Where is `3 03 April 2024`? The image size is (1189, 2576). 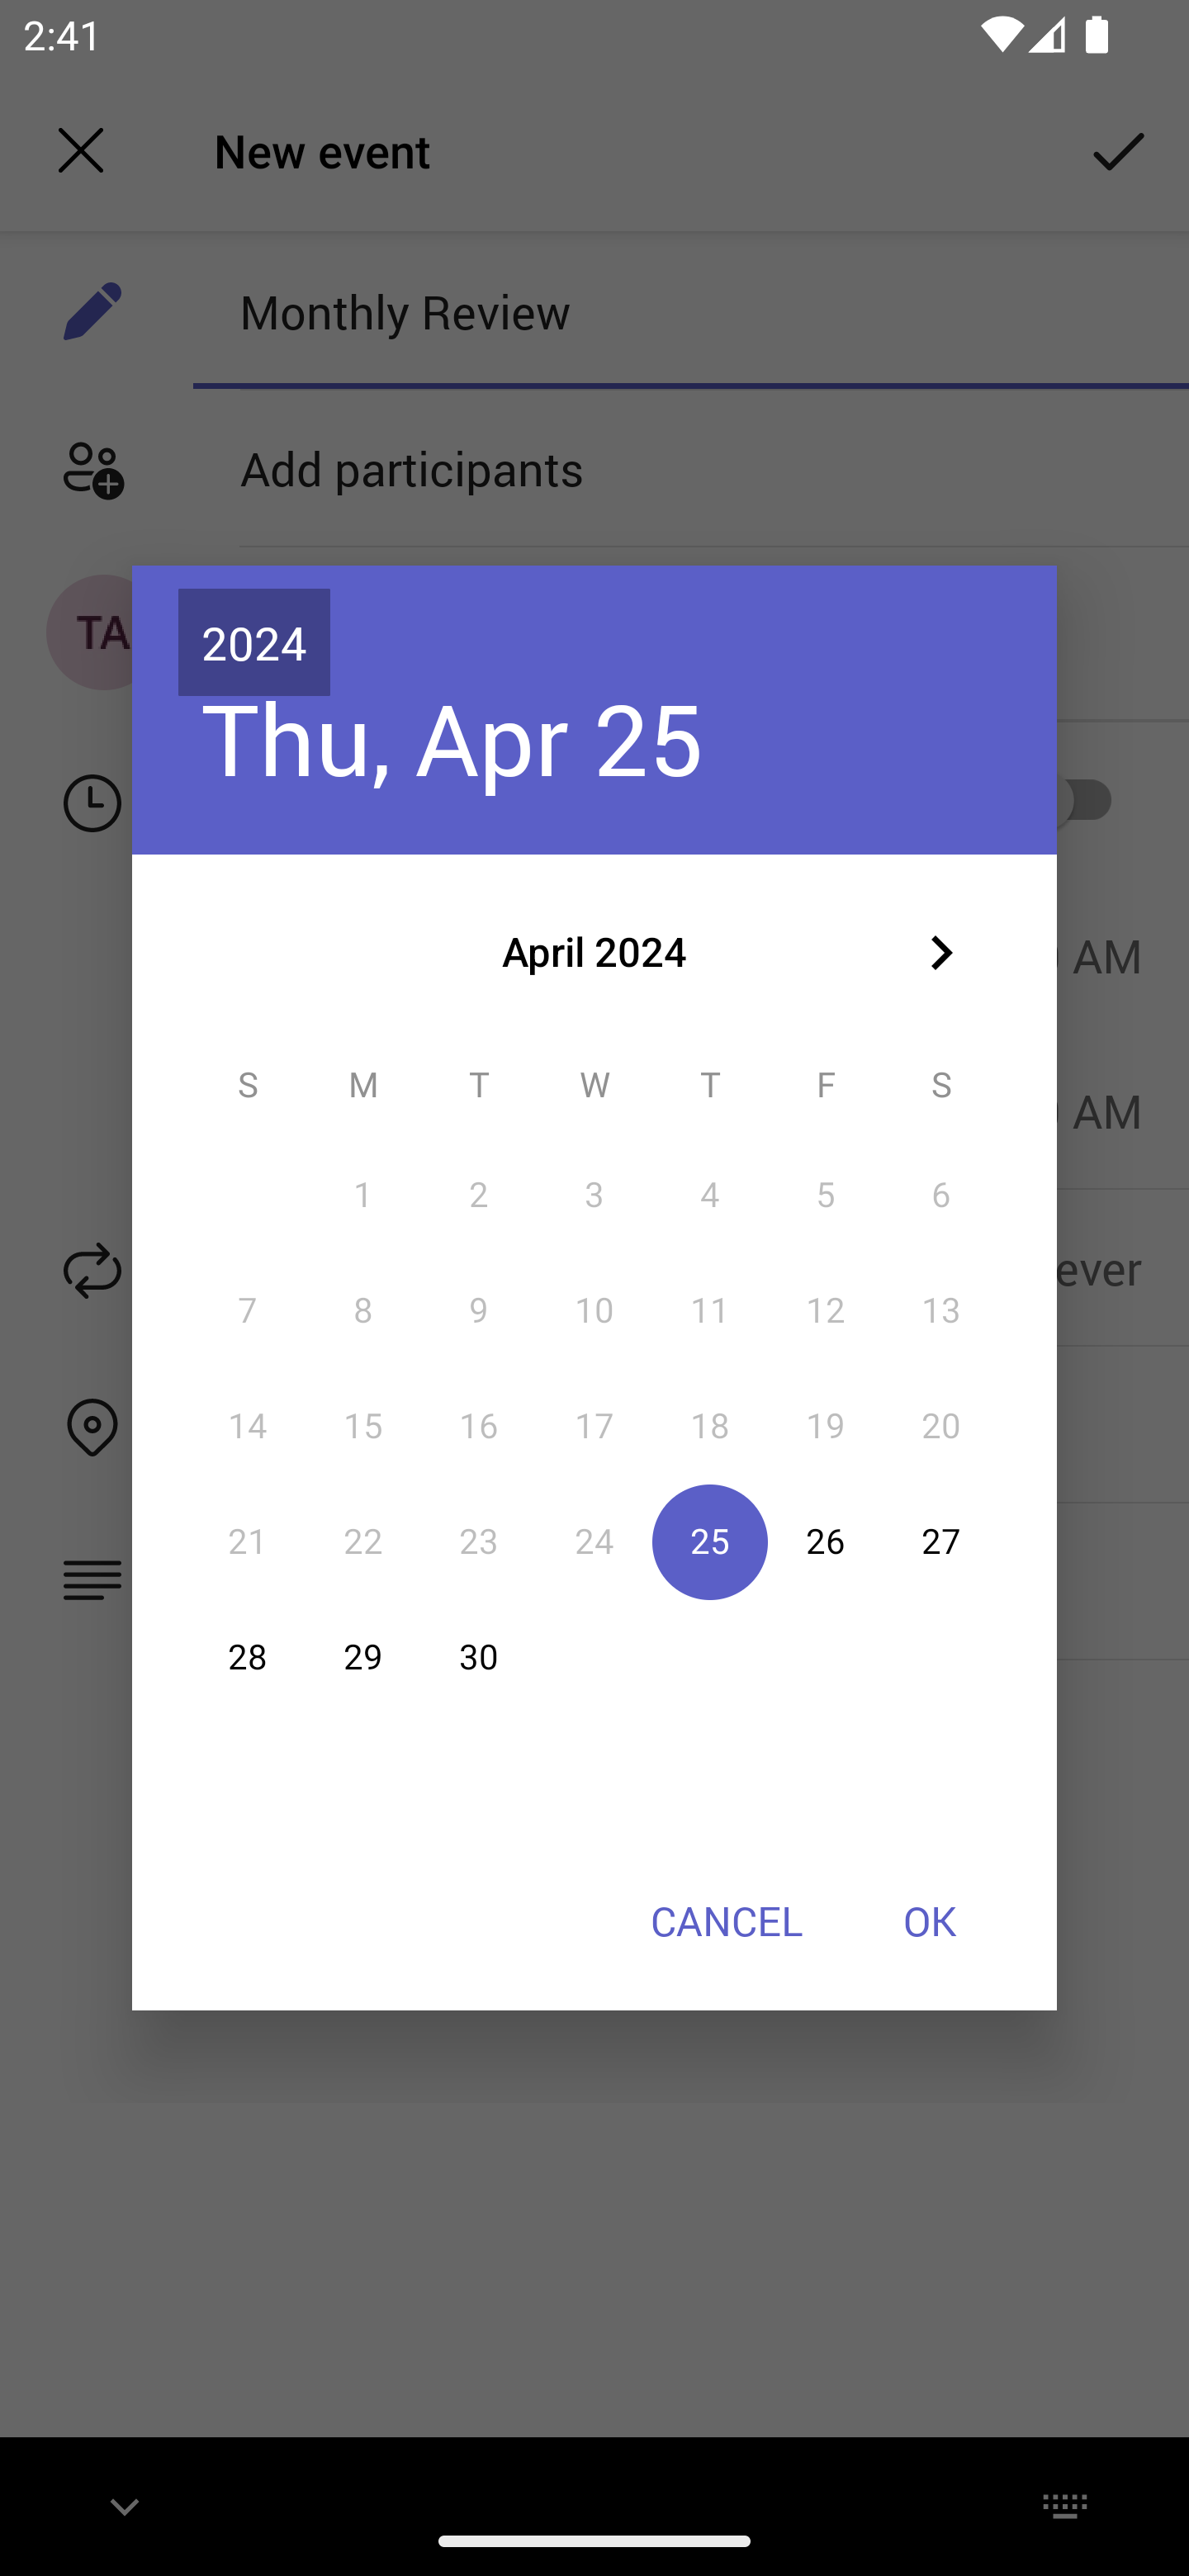 3 03 April 2024 is located at coordinates (594, 1196).